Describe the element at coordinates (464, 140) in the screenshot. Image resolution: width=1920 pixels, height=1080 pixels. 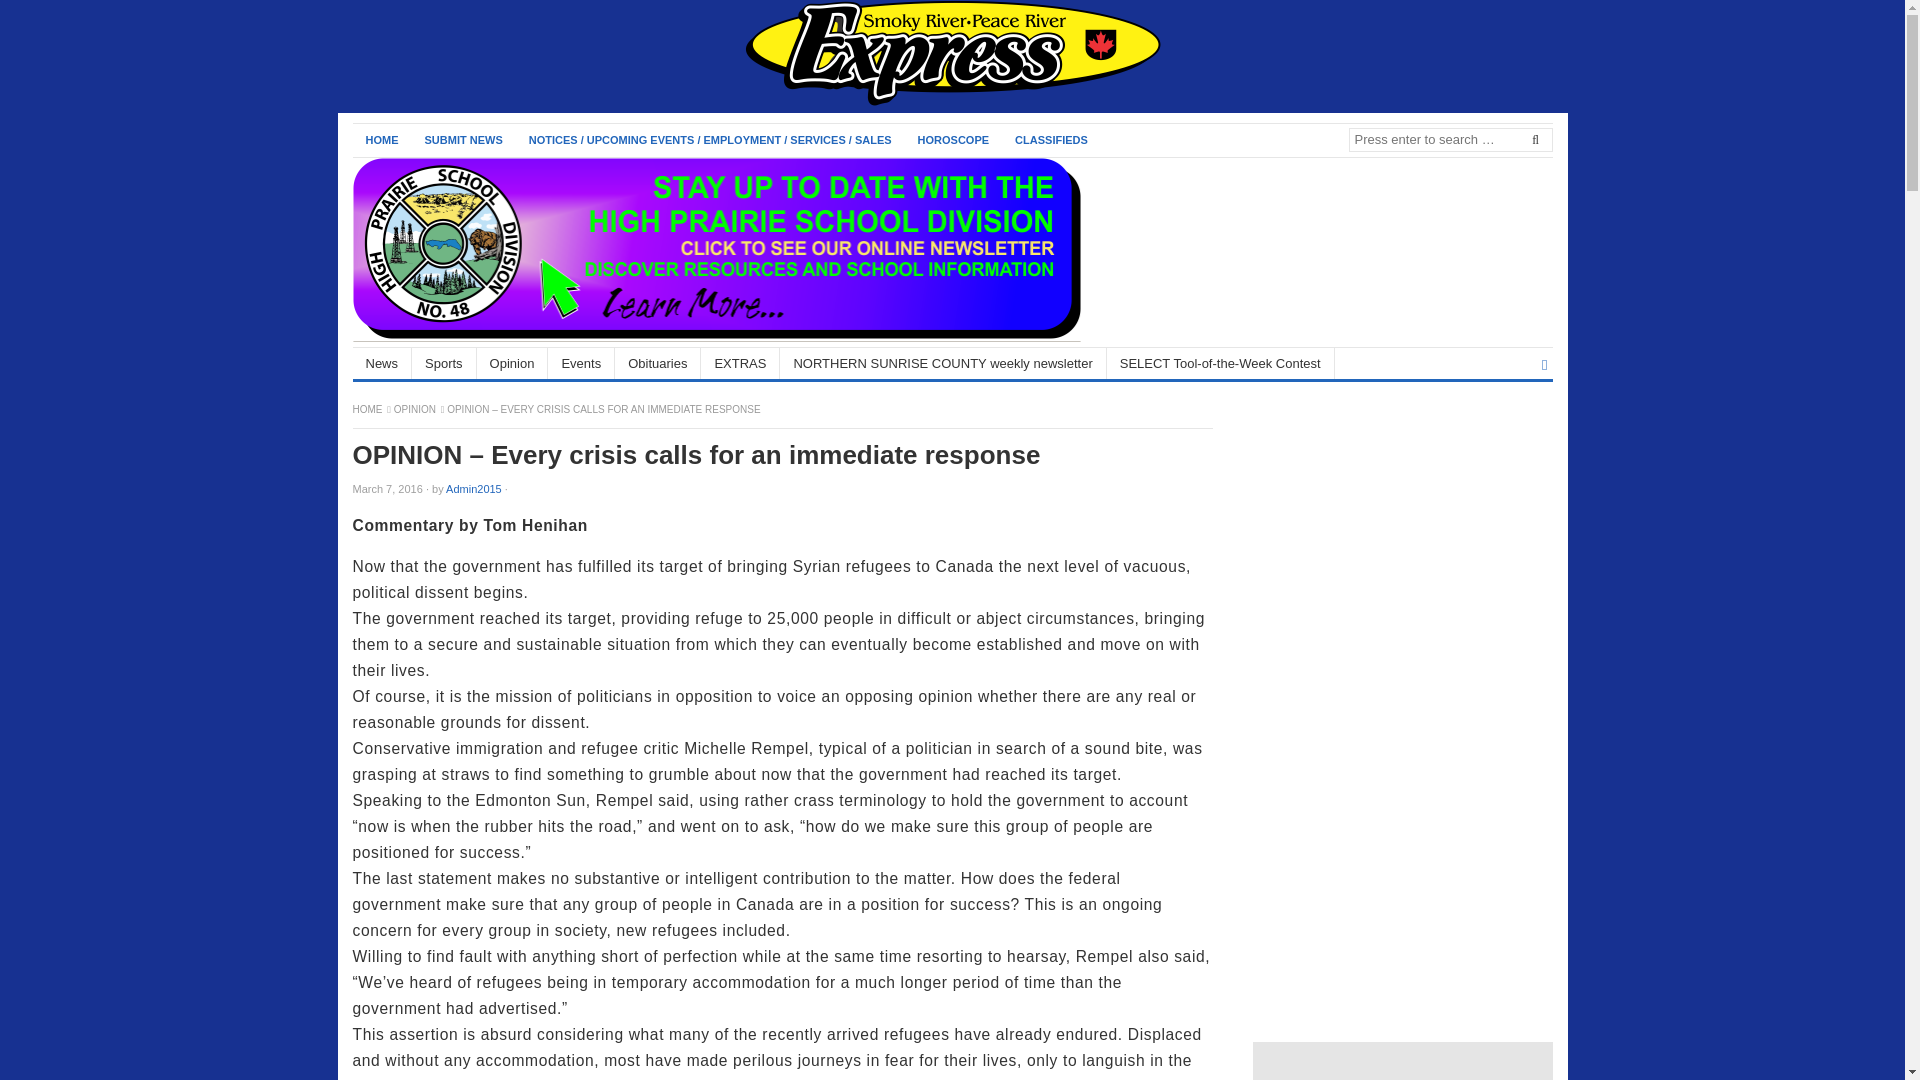
I see `SUBMIT NEWS` at that location.